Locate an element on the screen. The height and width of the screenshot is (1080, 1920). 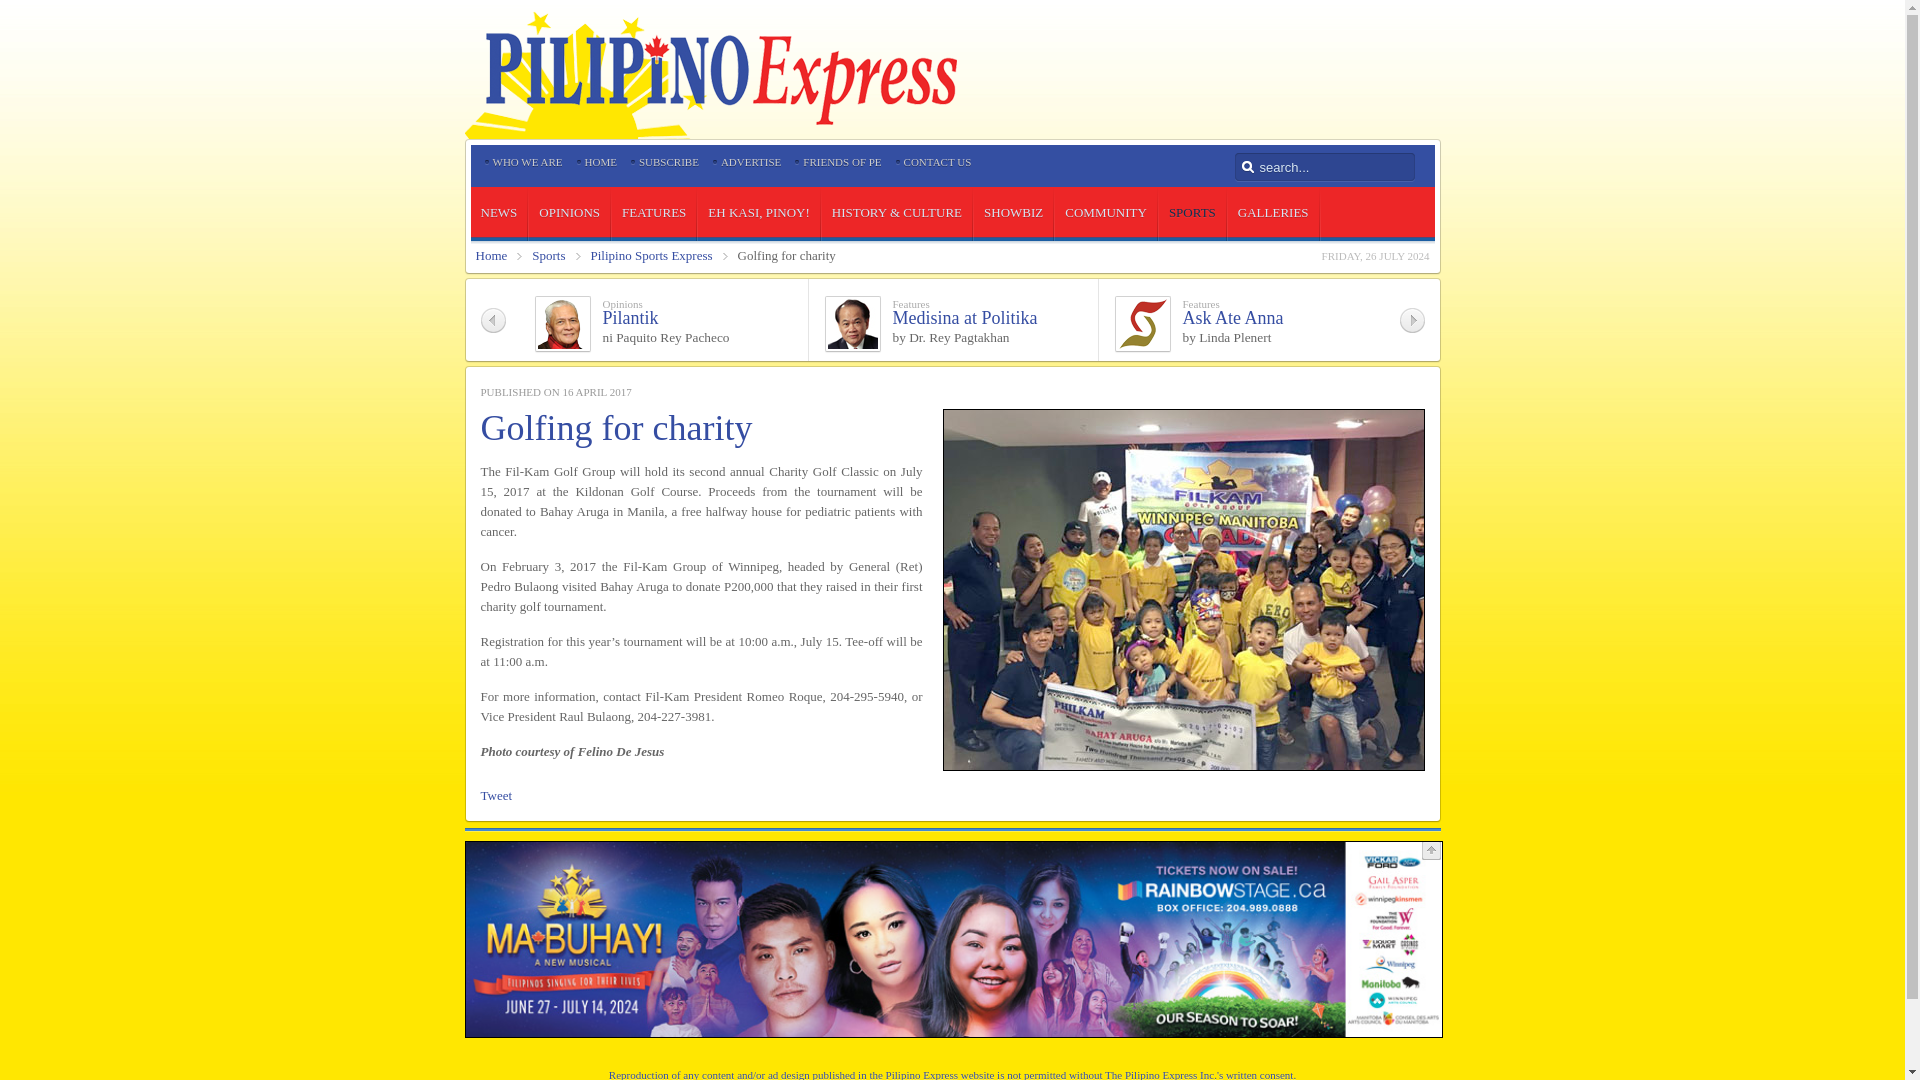
FEATURES is located at coordinates (654, 212).